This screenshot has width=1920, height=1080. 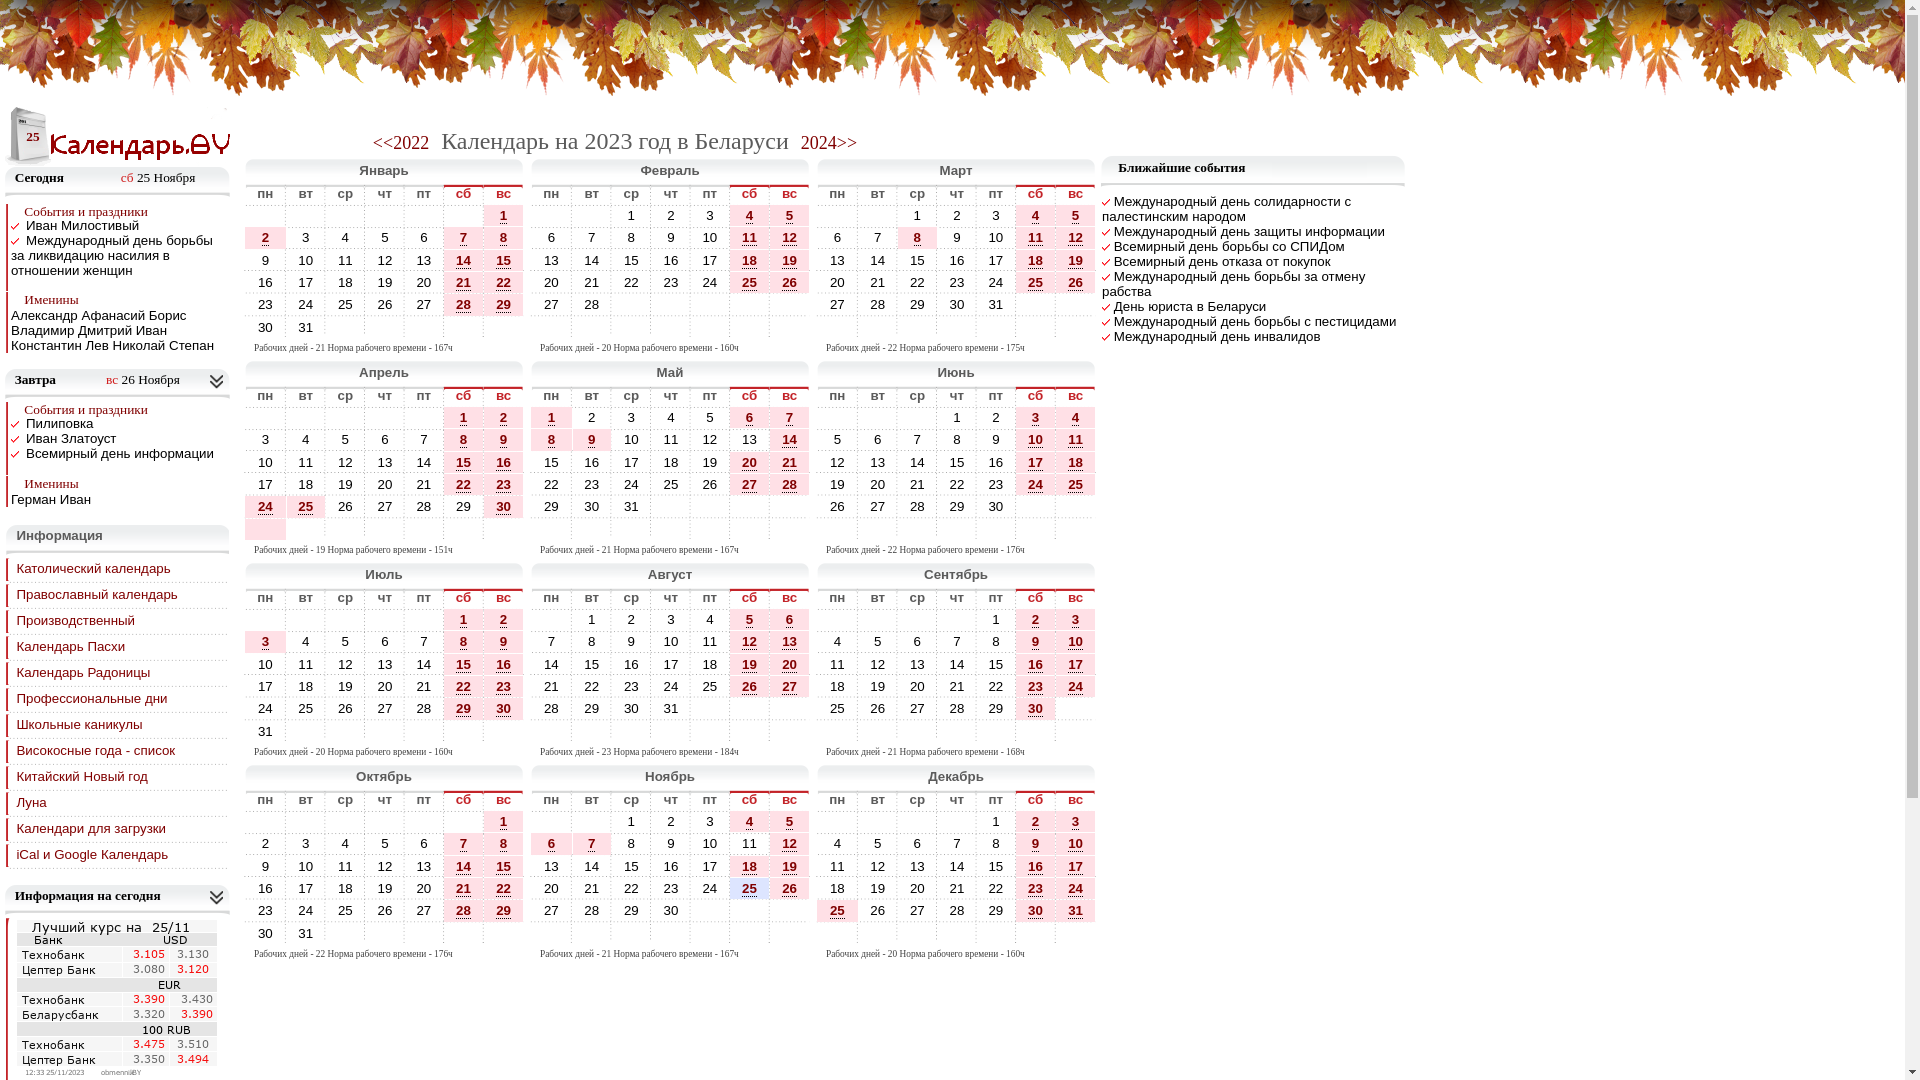 I want to click on 15, so click(x=994, y=664).